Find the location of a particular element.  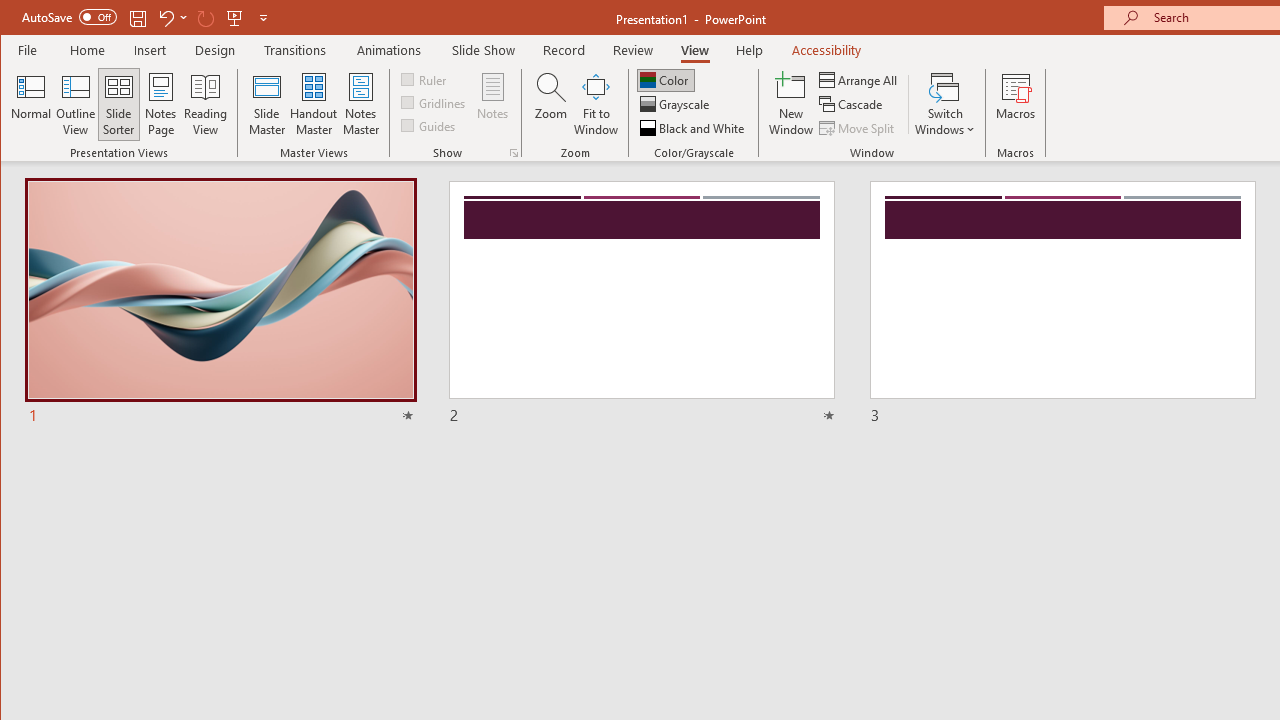

Handout Master is located at coordinates (314, 104).